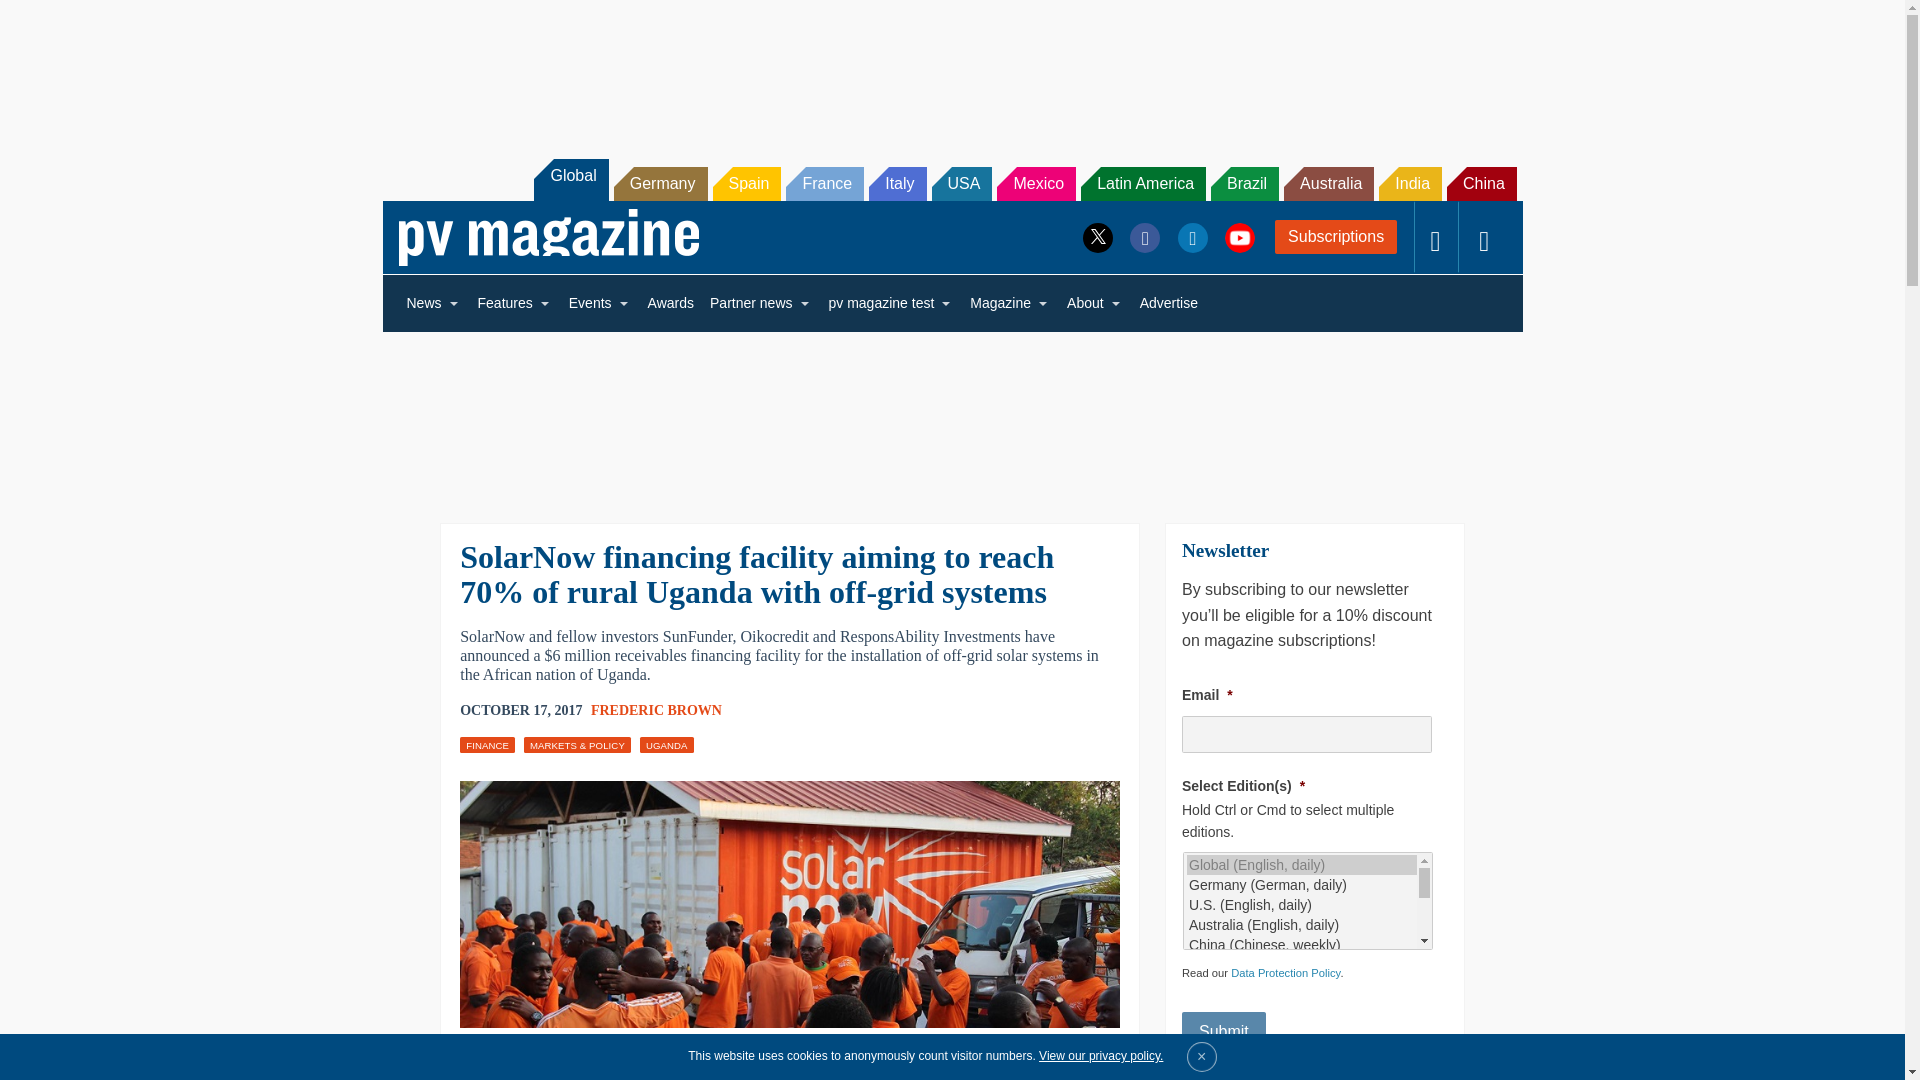  Describe the element at coordinates (951, 414) in the screenshot. I see `3rd party ad content` at that location.